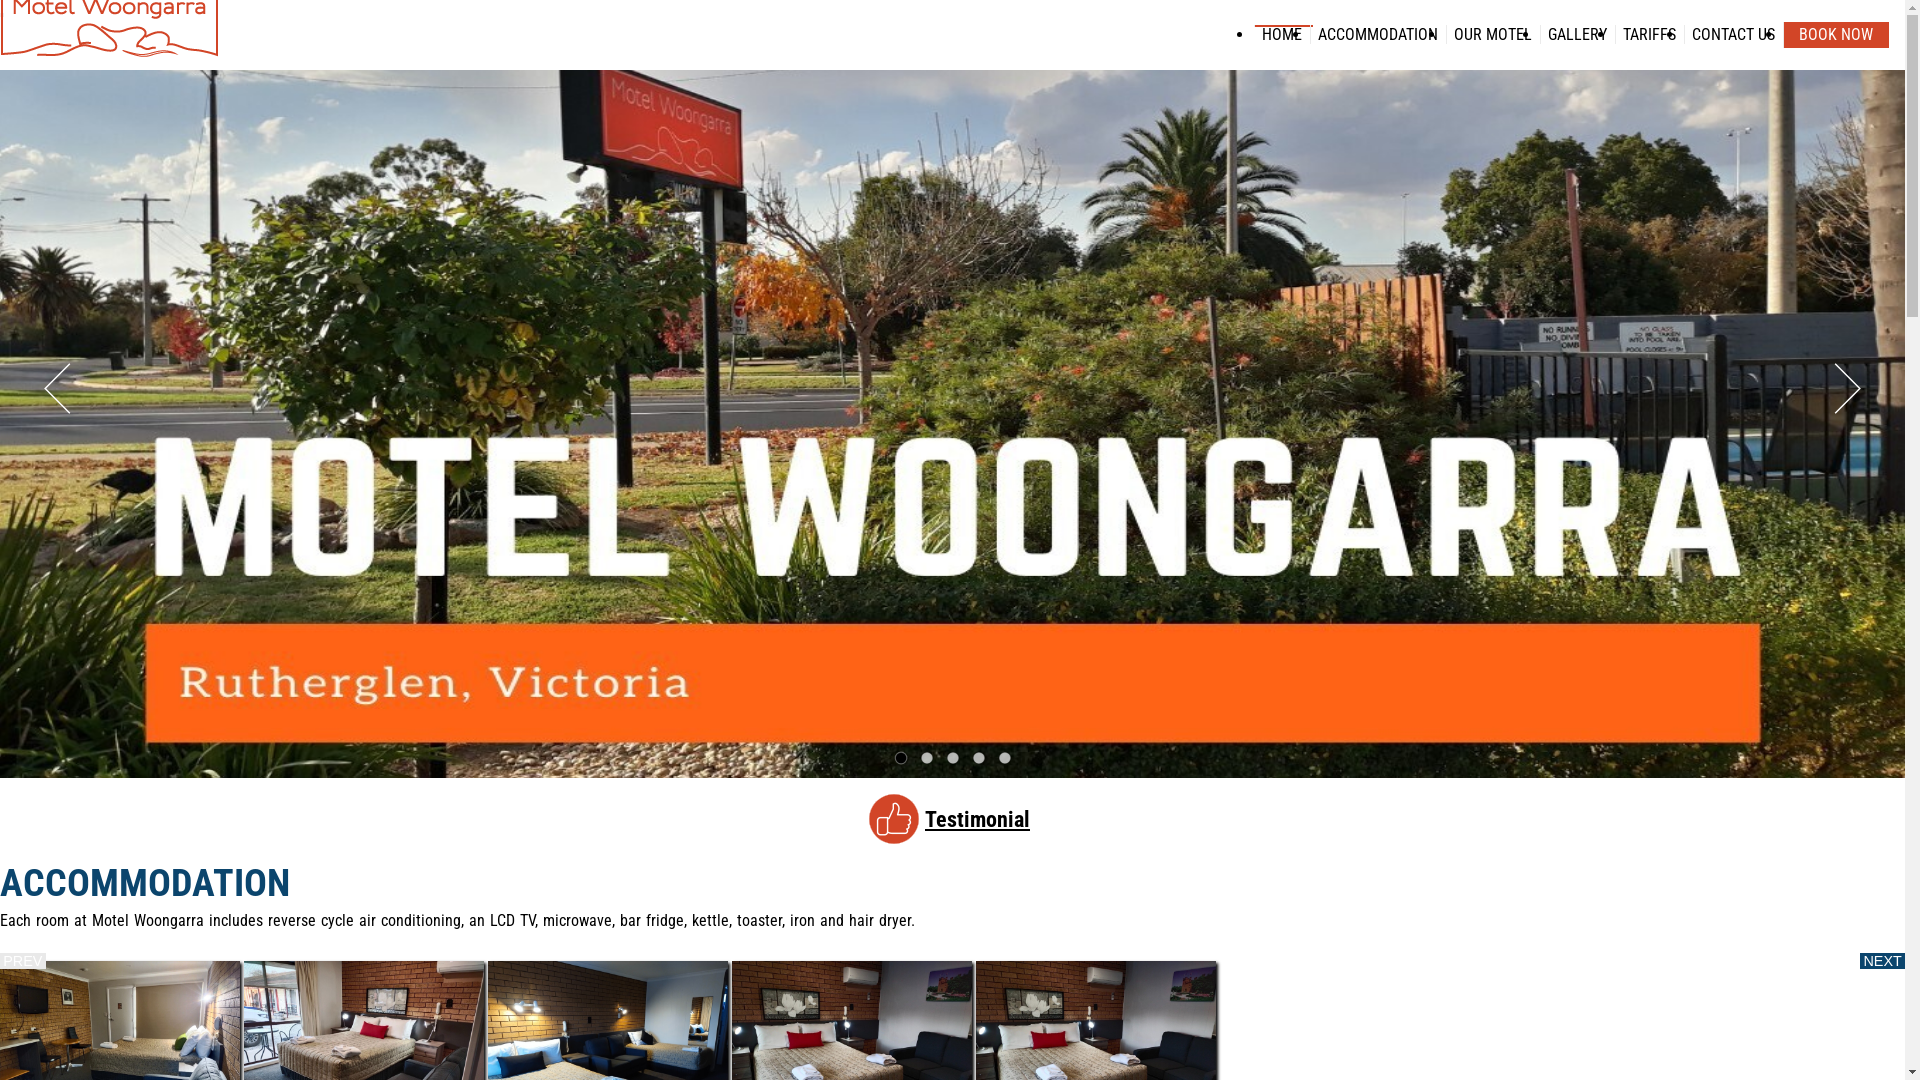 The width and height of the screenshot is (1920, 1080). Describe the element at coordinates (1882, 961) in the screenshot. I see `NEXT` at that location.